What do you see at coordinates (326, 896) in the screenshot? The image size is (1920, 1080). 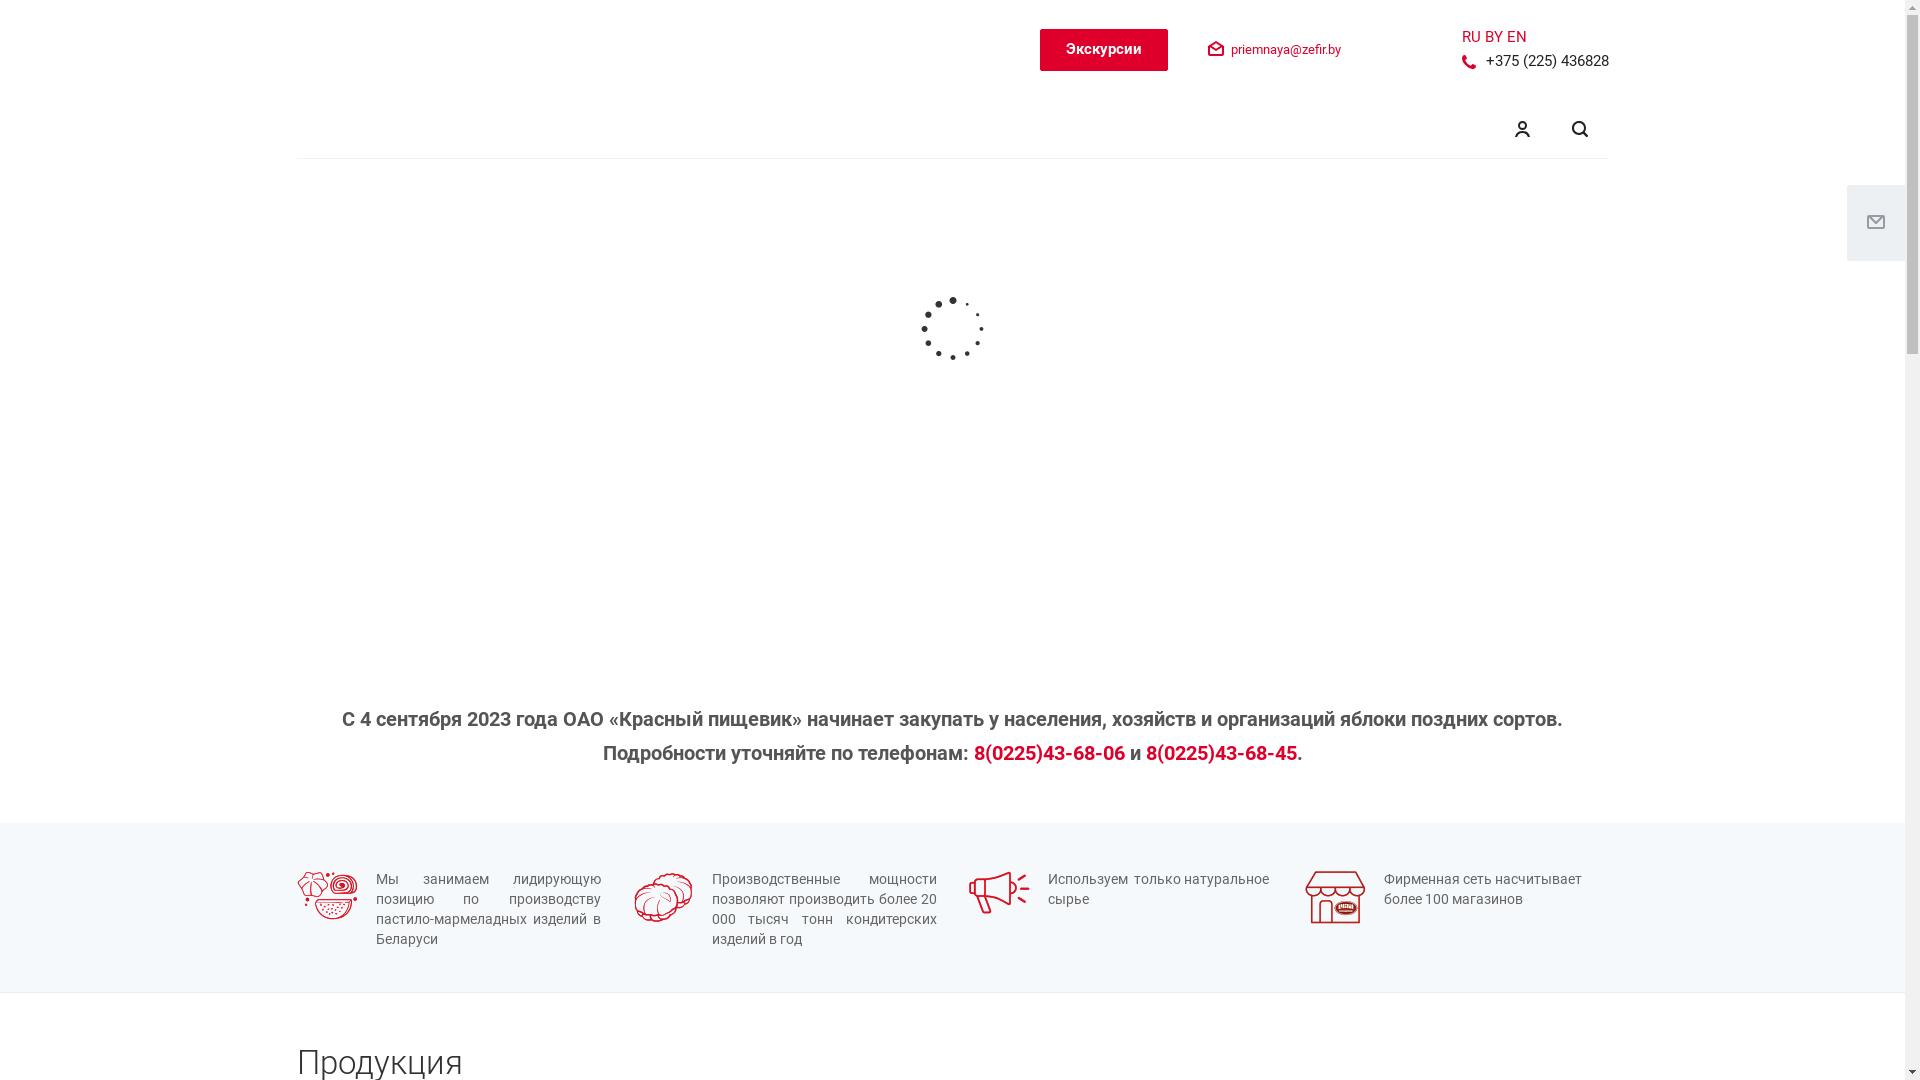 I see ` ` at bounding box center [326, 896].